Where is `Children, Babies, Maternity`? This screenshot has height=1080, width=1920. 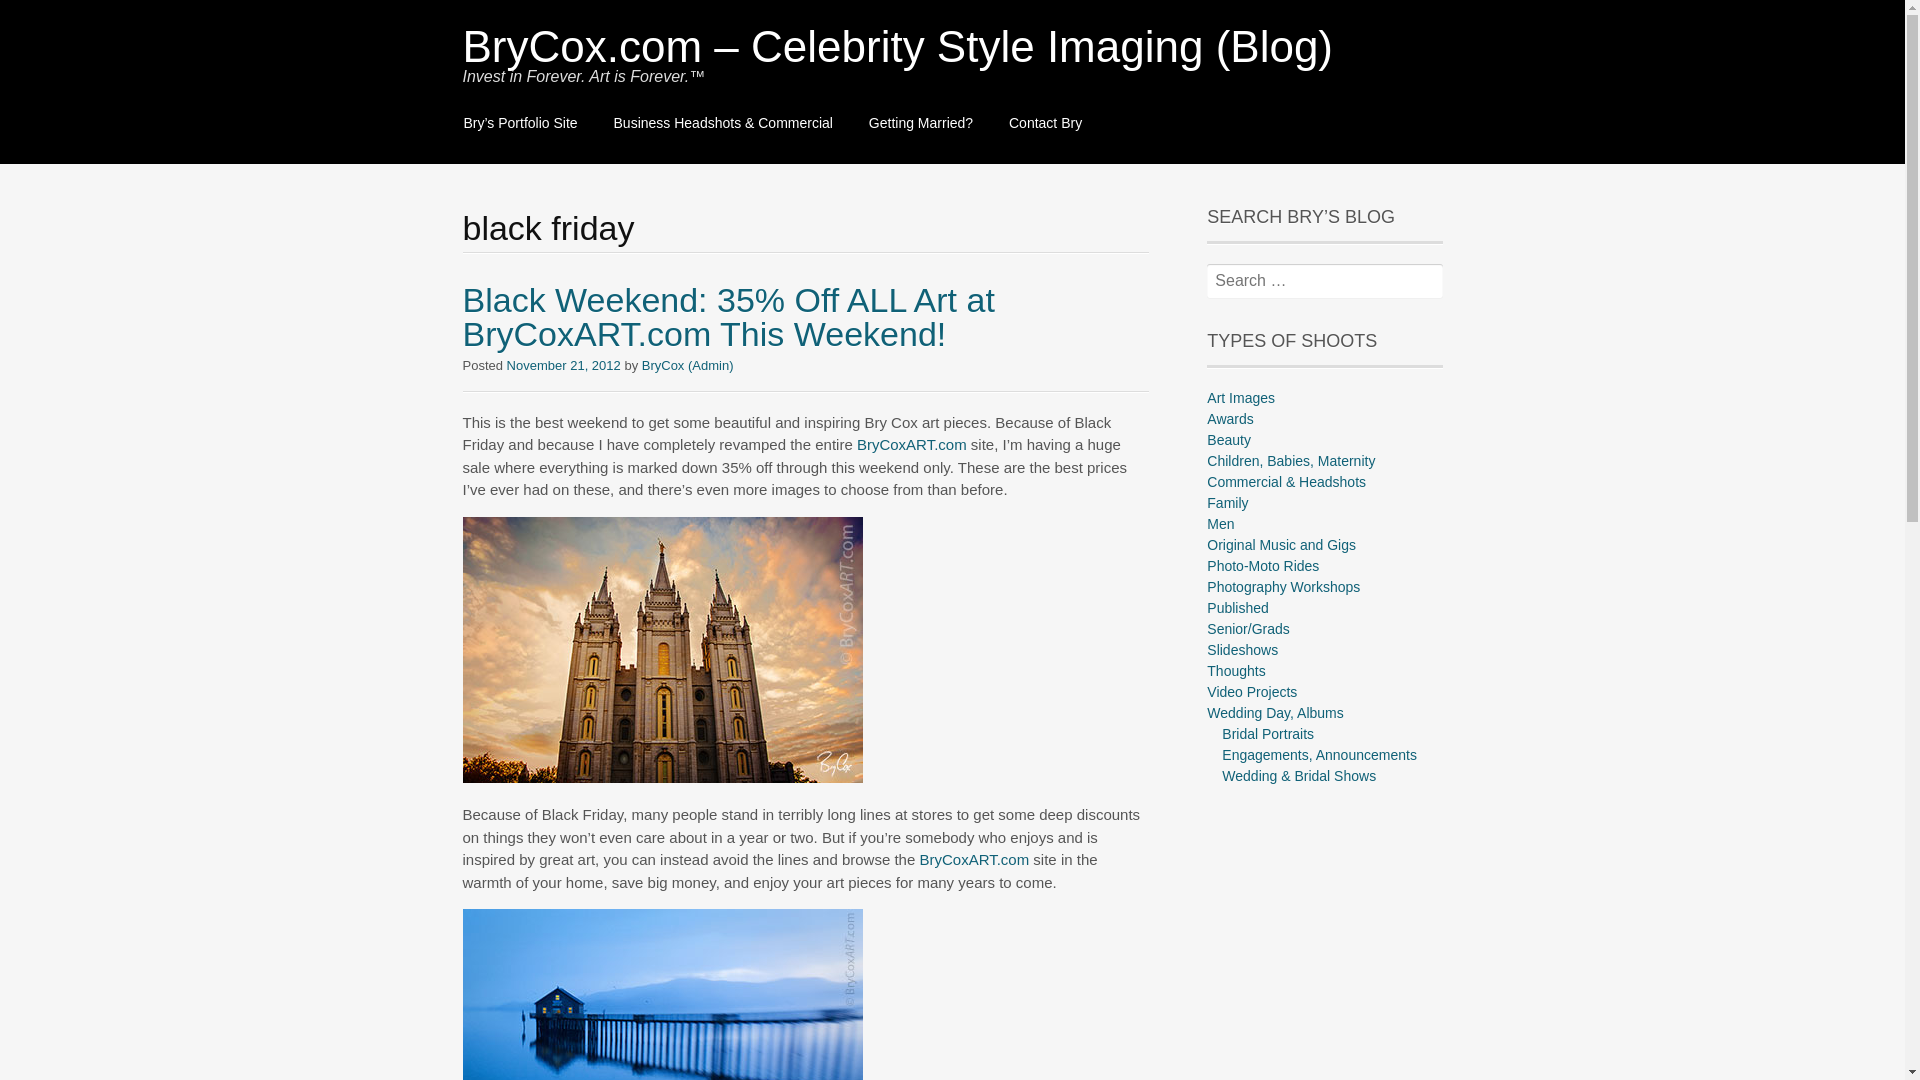
Children, Babies, Maternity is located at coordinates (1290, 460).